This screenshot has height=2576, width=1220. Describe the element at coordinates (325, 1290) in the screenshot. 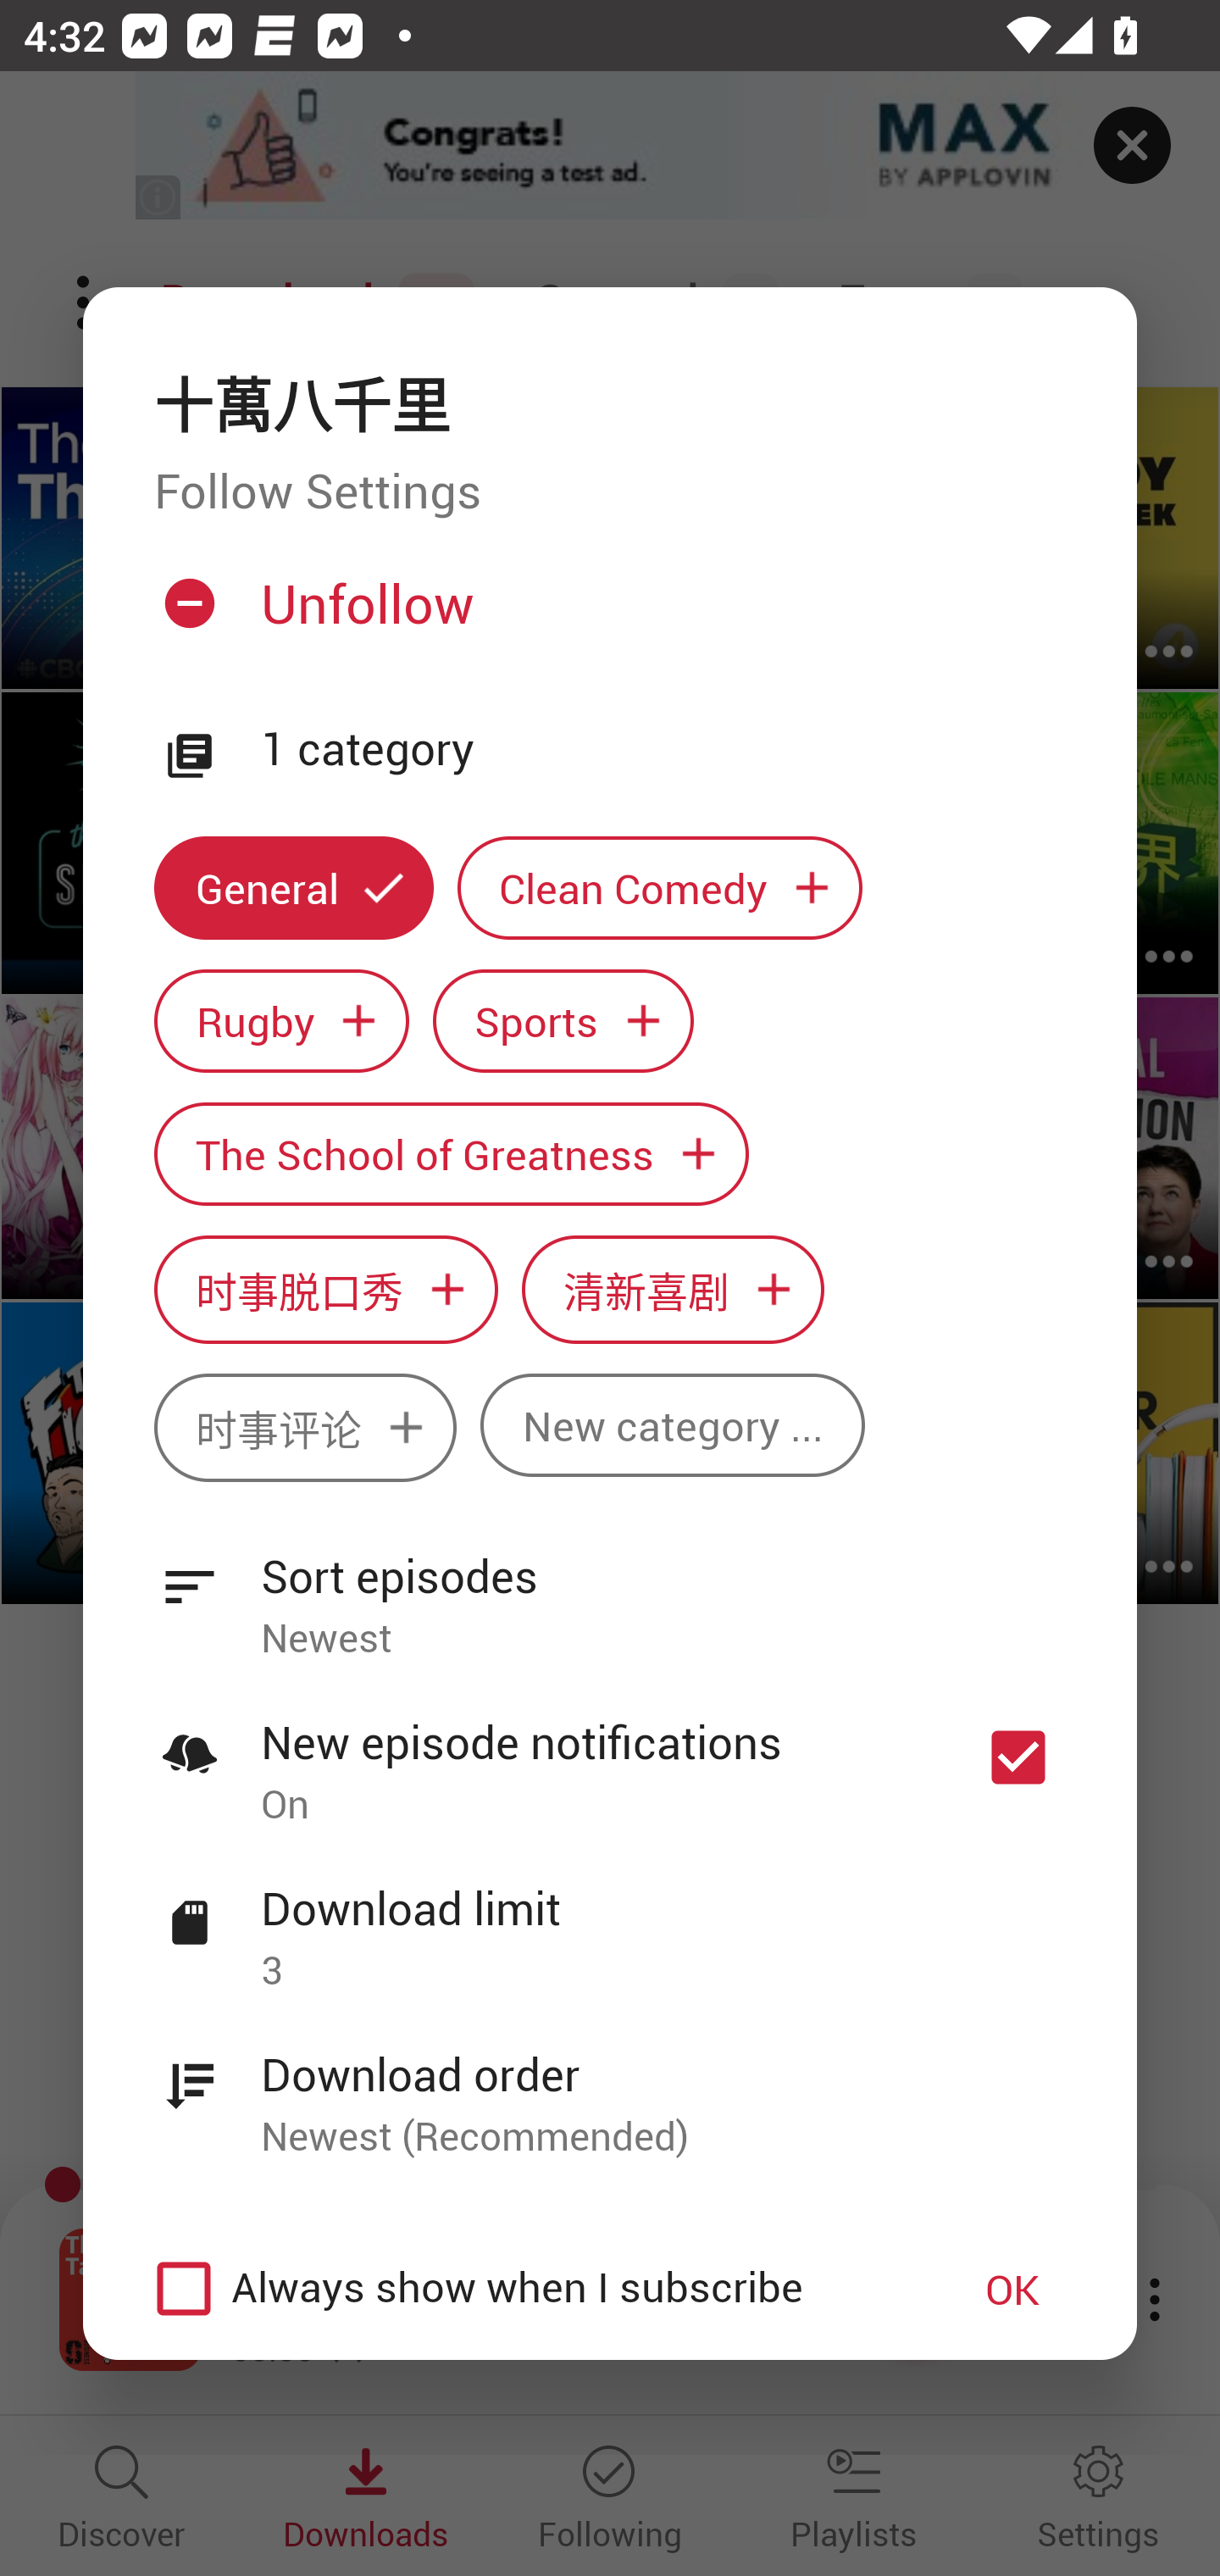

I see `时事脱口秀` at that location.